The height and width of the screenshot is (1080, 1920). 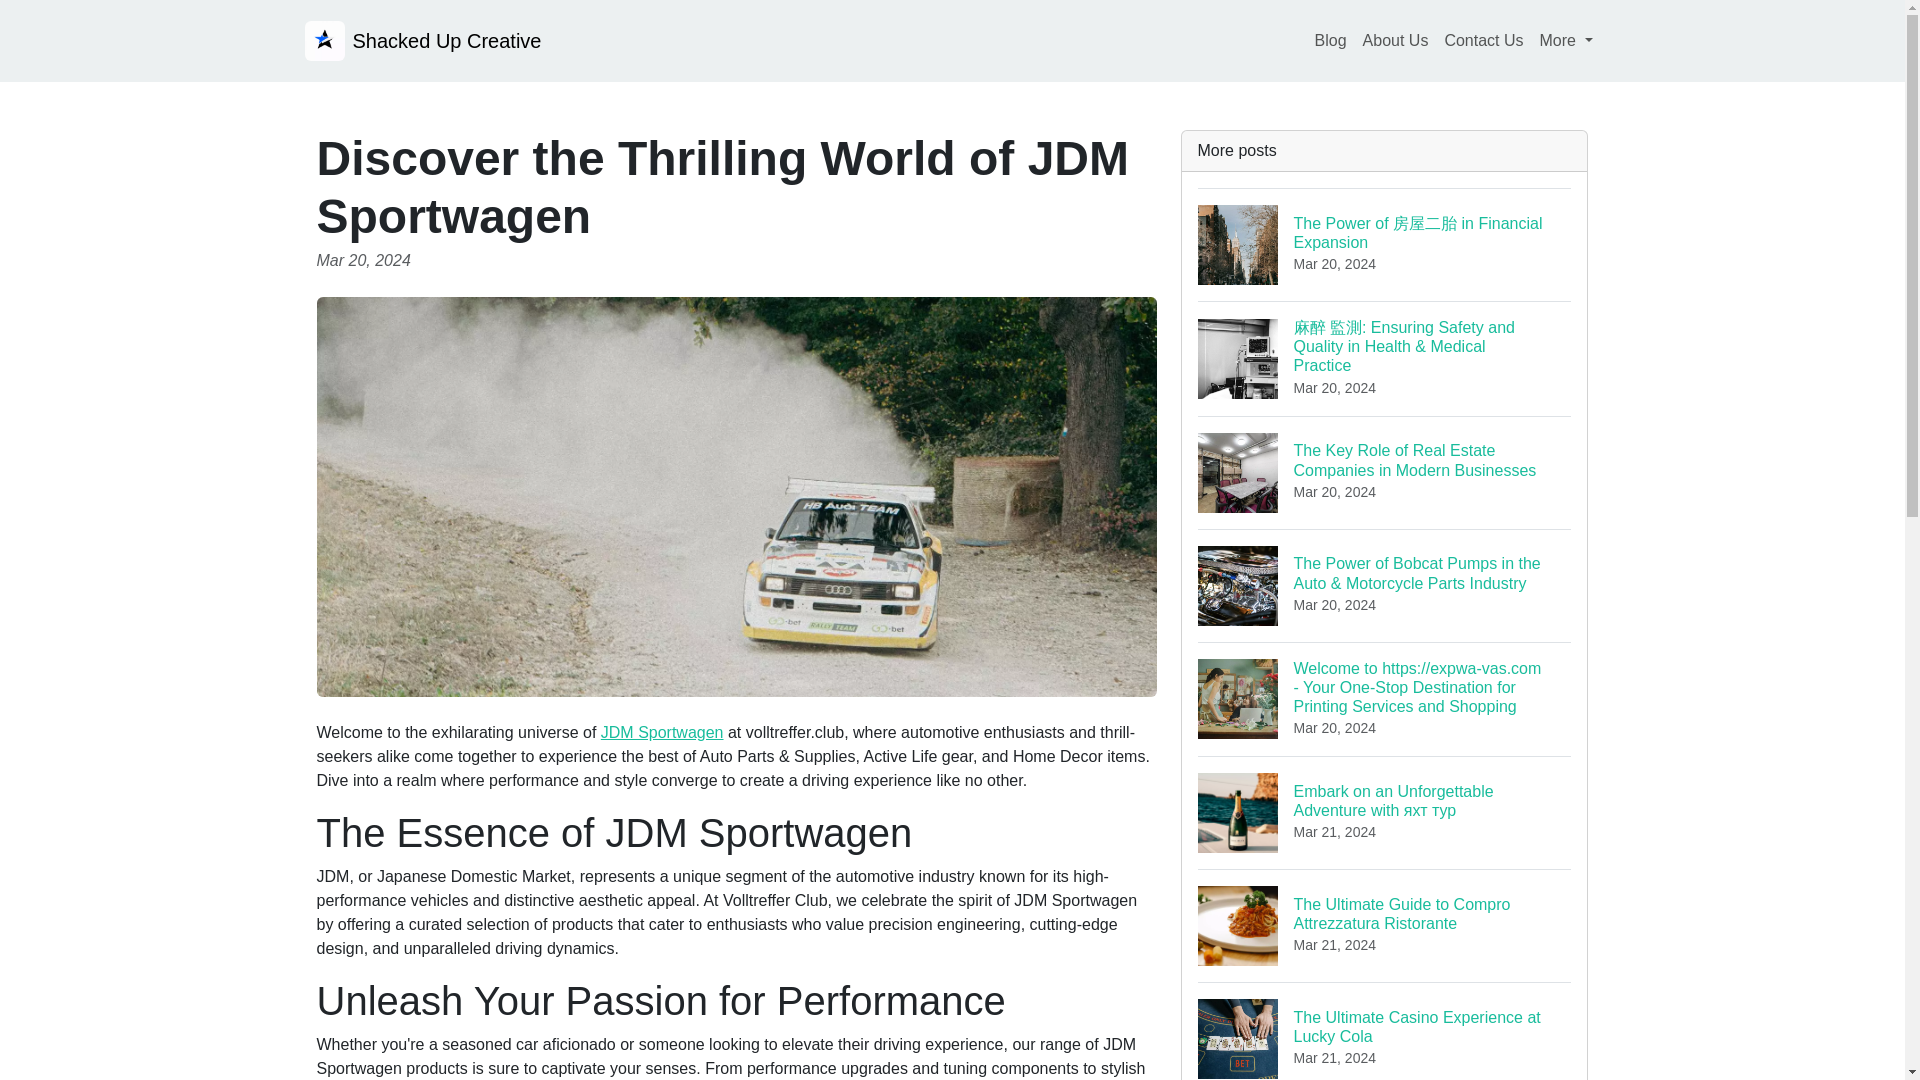 I want to click on Shacked Up Creative, so click(x=422, y=40).